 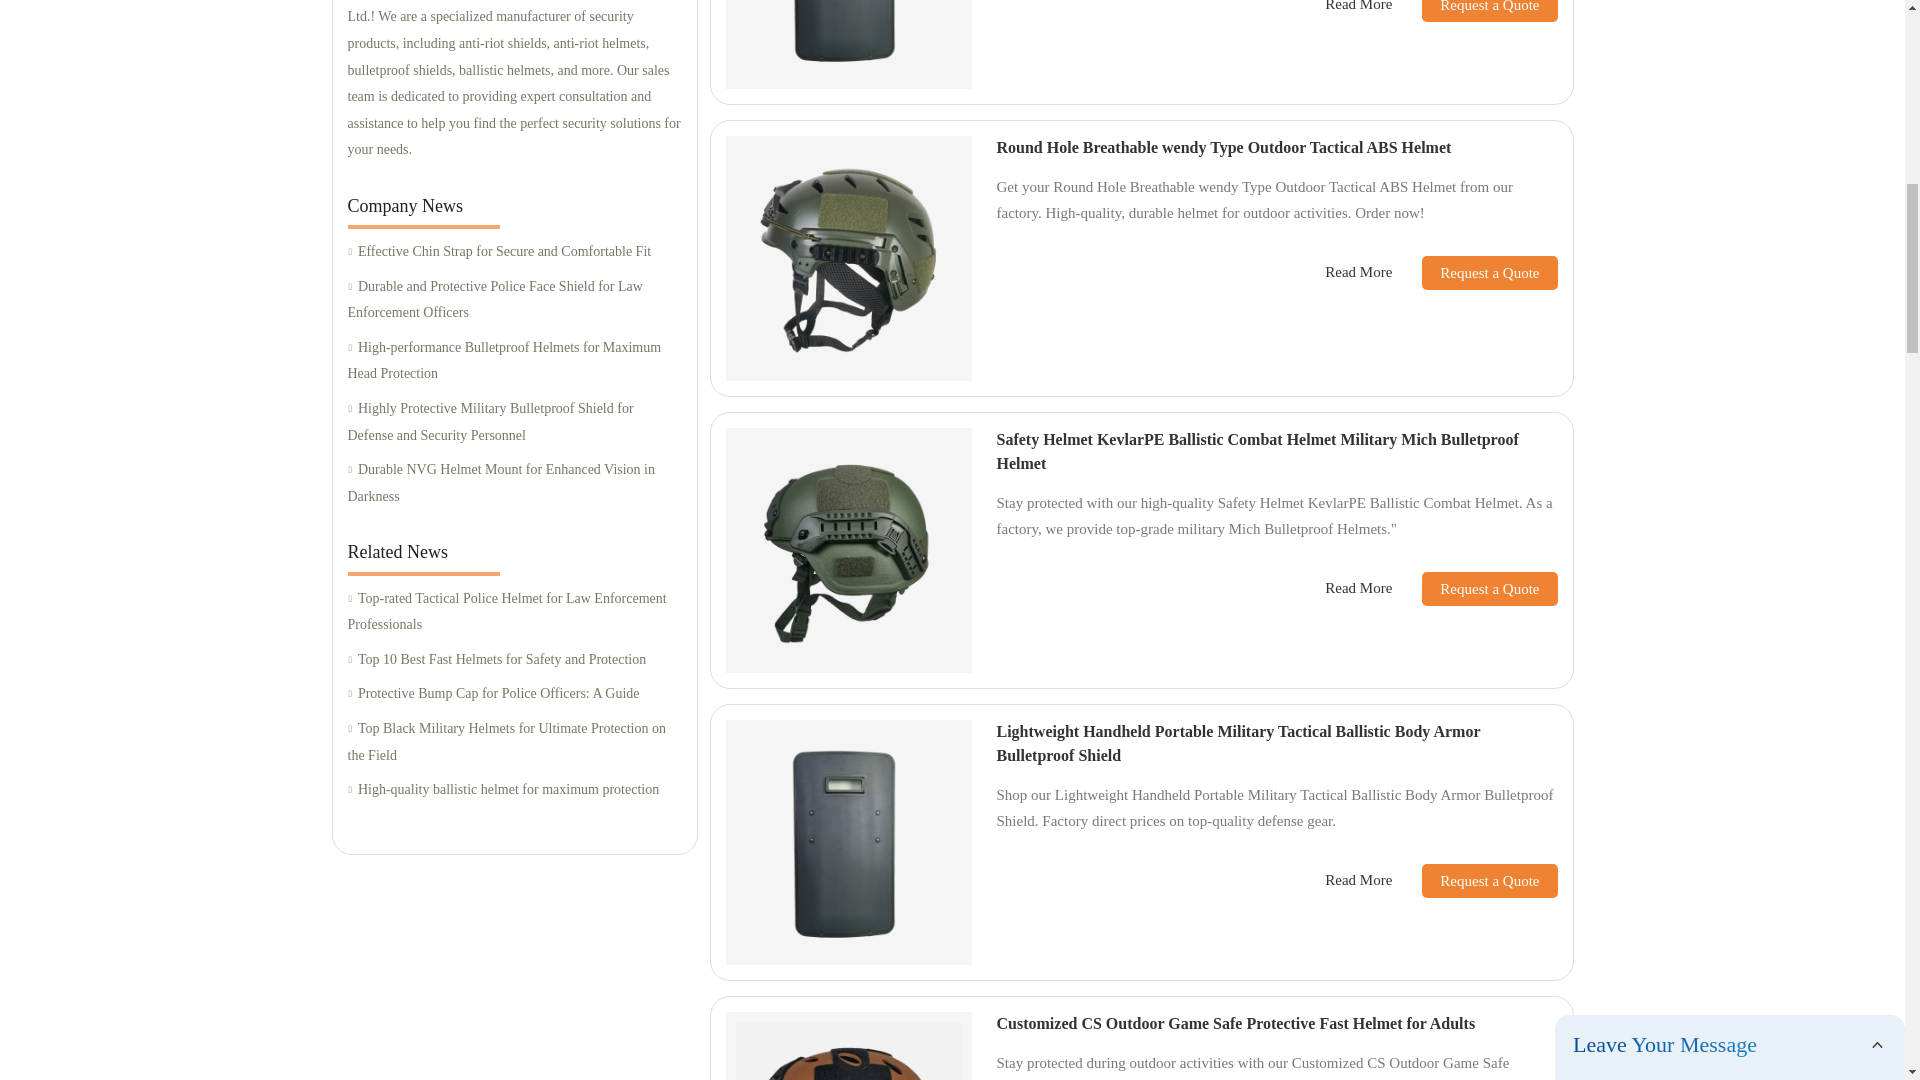 I want to click on Top 10 Best Fast Helmets for Safety and Protection, so click(x=514, y=660).